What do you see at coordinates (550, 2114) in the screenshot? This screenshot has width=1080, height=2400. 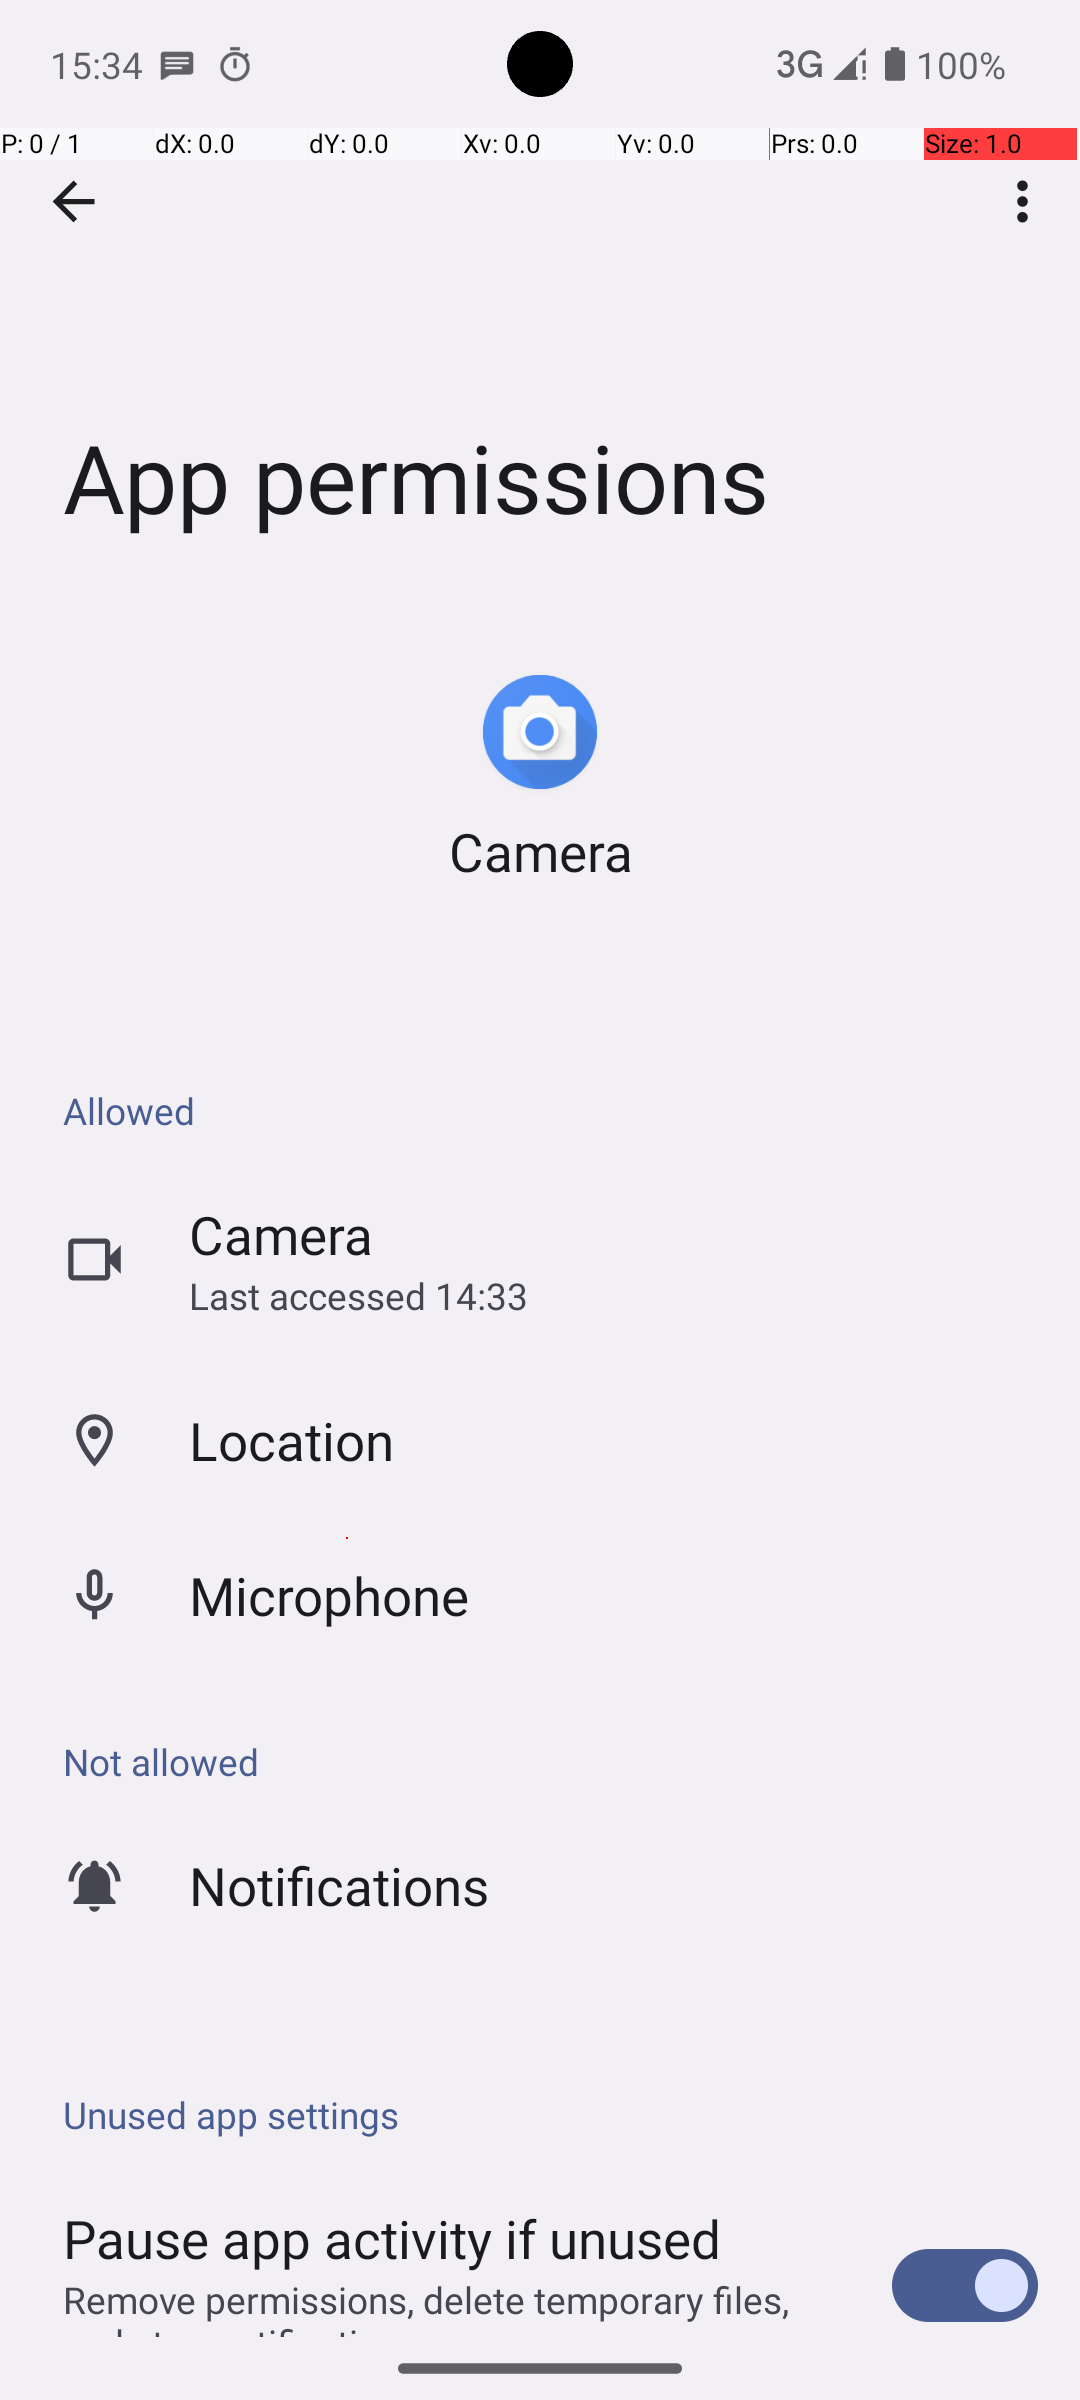 I see `Unused app settings` at bounding box center [550, 2114].